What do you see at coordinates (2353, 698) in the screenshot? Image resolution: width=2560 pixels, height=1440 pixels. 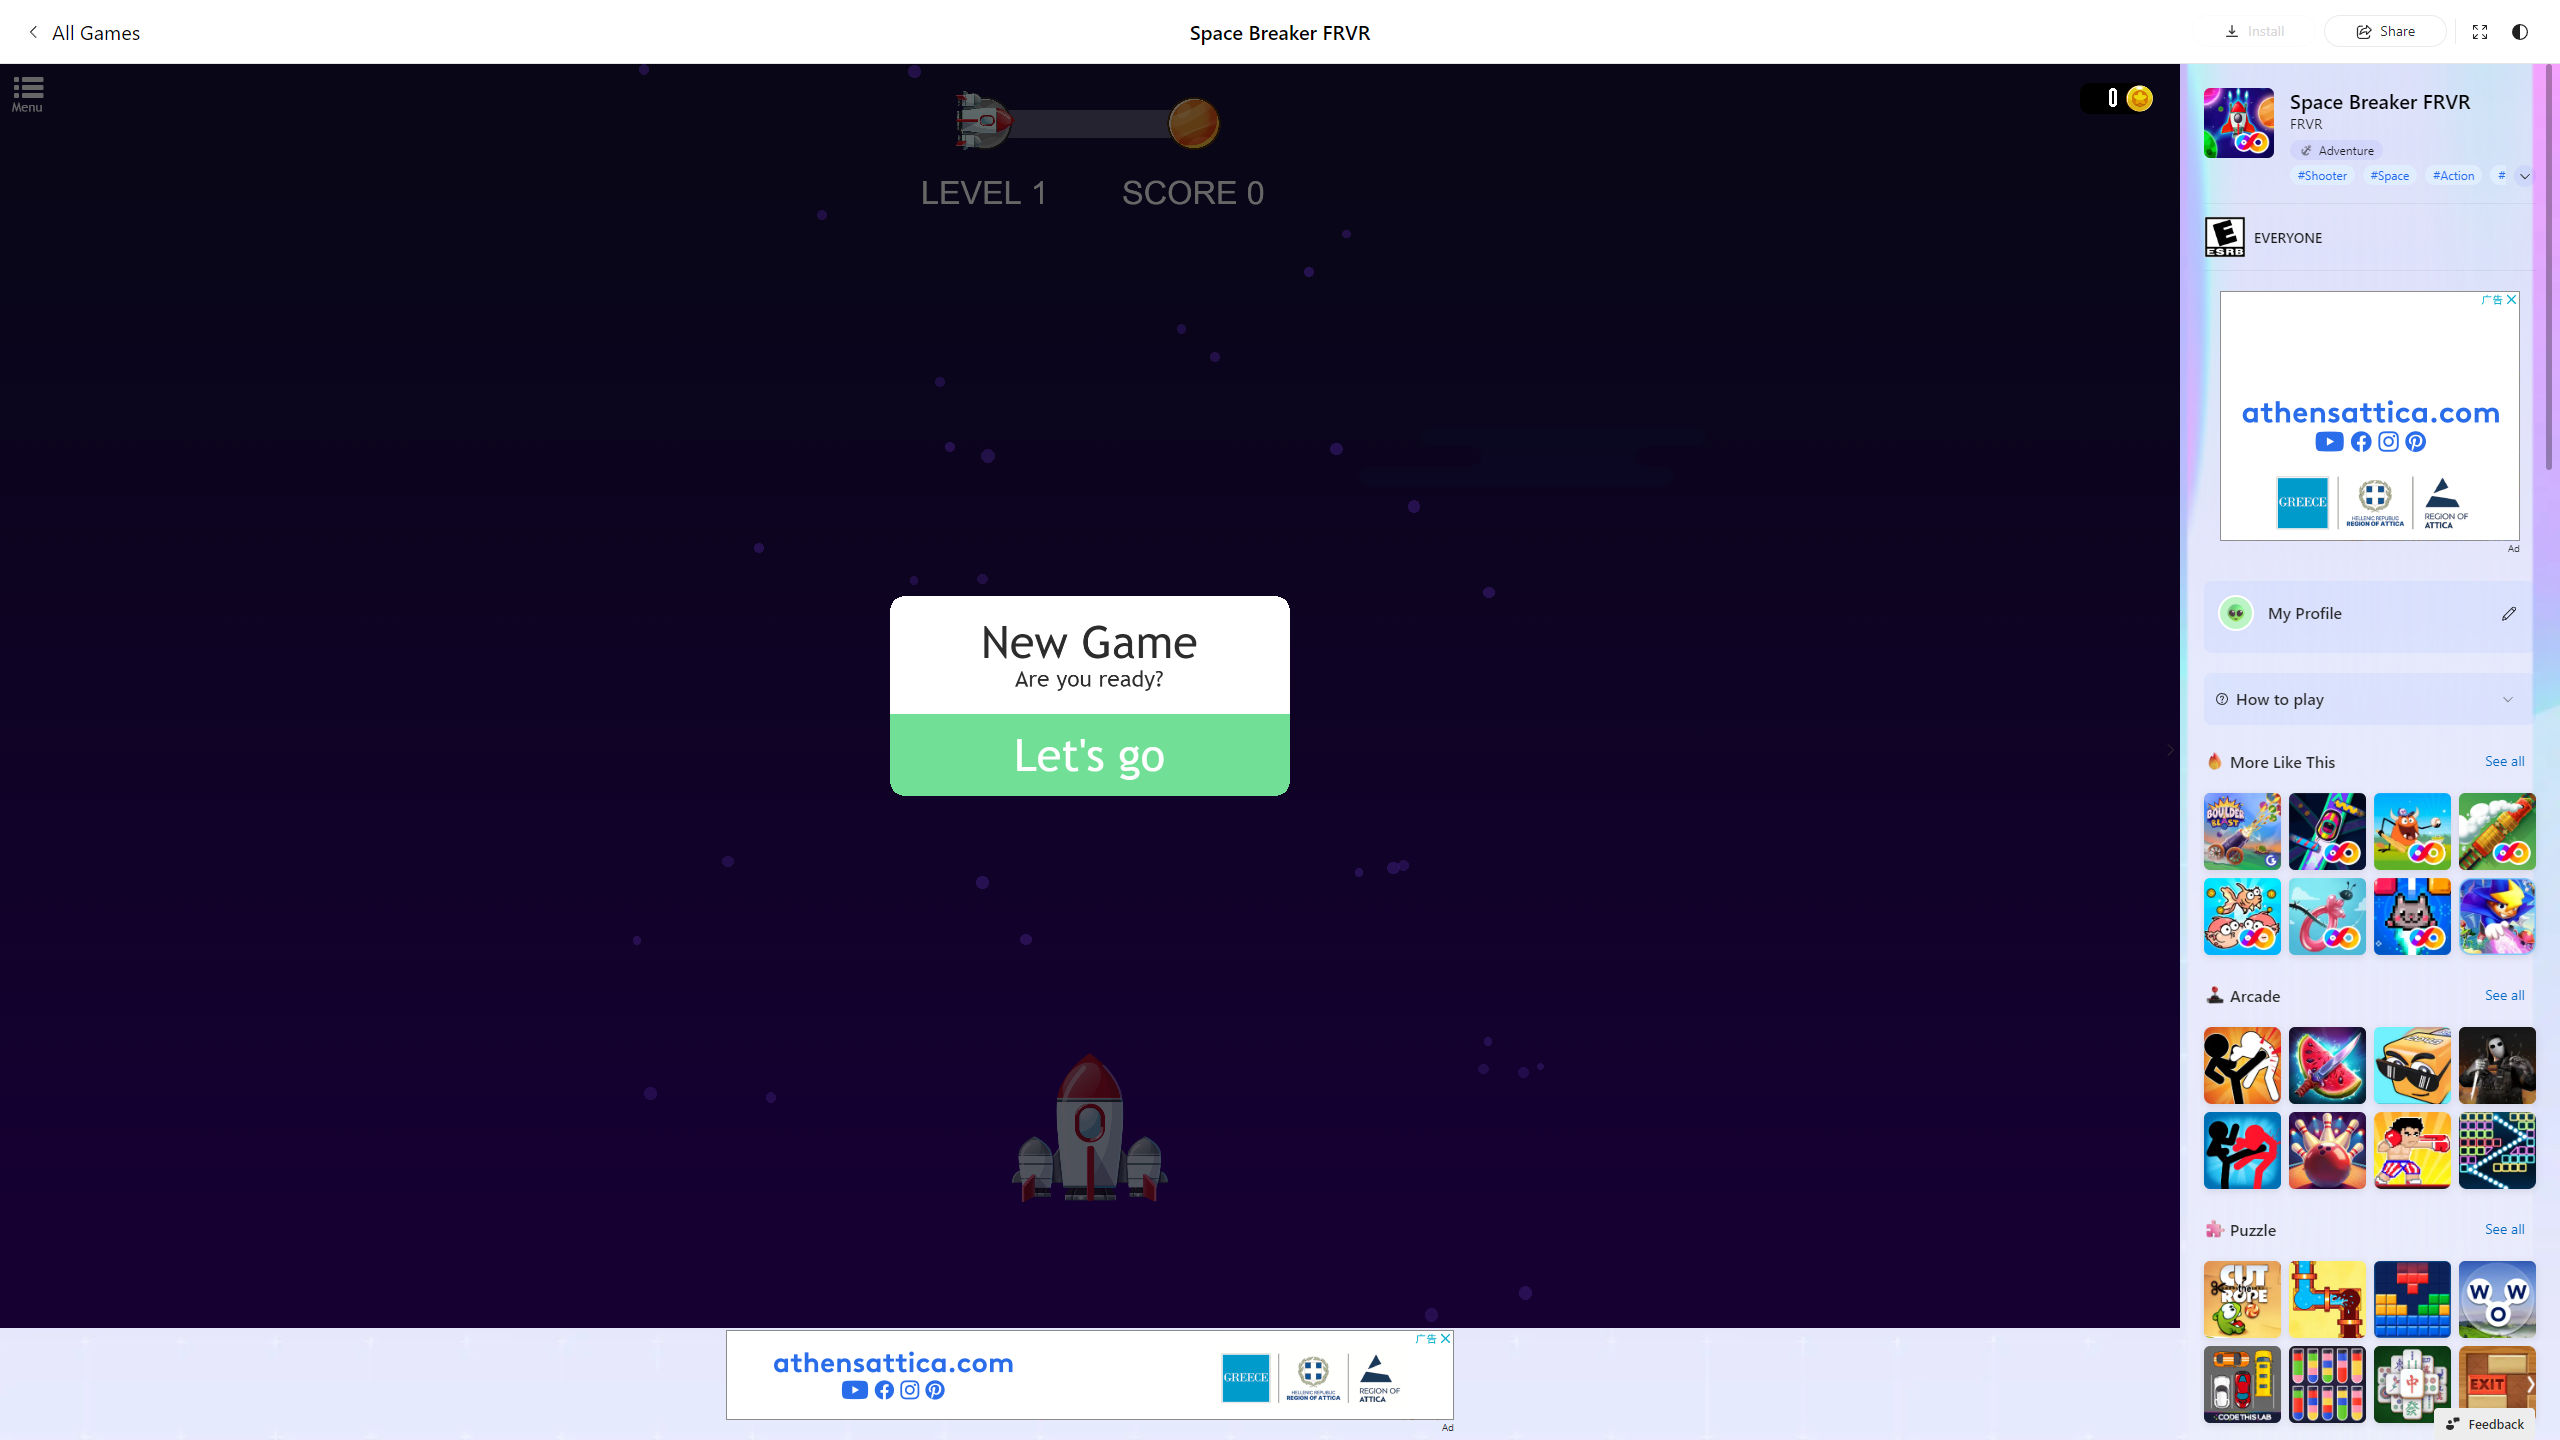 I see `How to play` at bounding box center [2353, 698].